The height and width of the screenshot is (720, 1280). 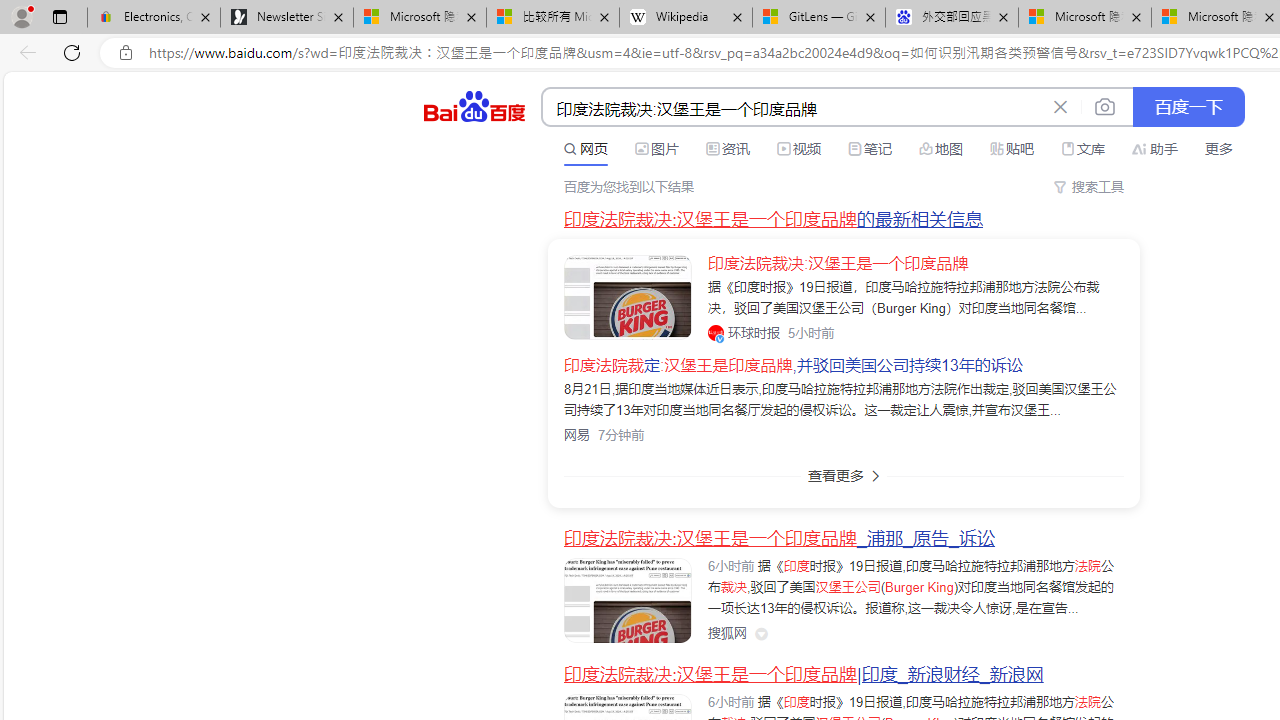 I want to click on AutomationID: kw, so click(x=793, y=108).